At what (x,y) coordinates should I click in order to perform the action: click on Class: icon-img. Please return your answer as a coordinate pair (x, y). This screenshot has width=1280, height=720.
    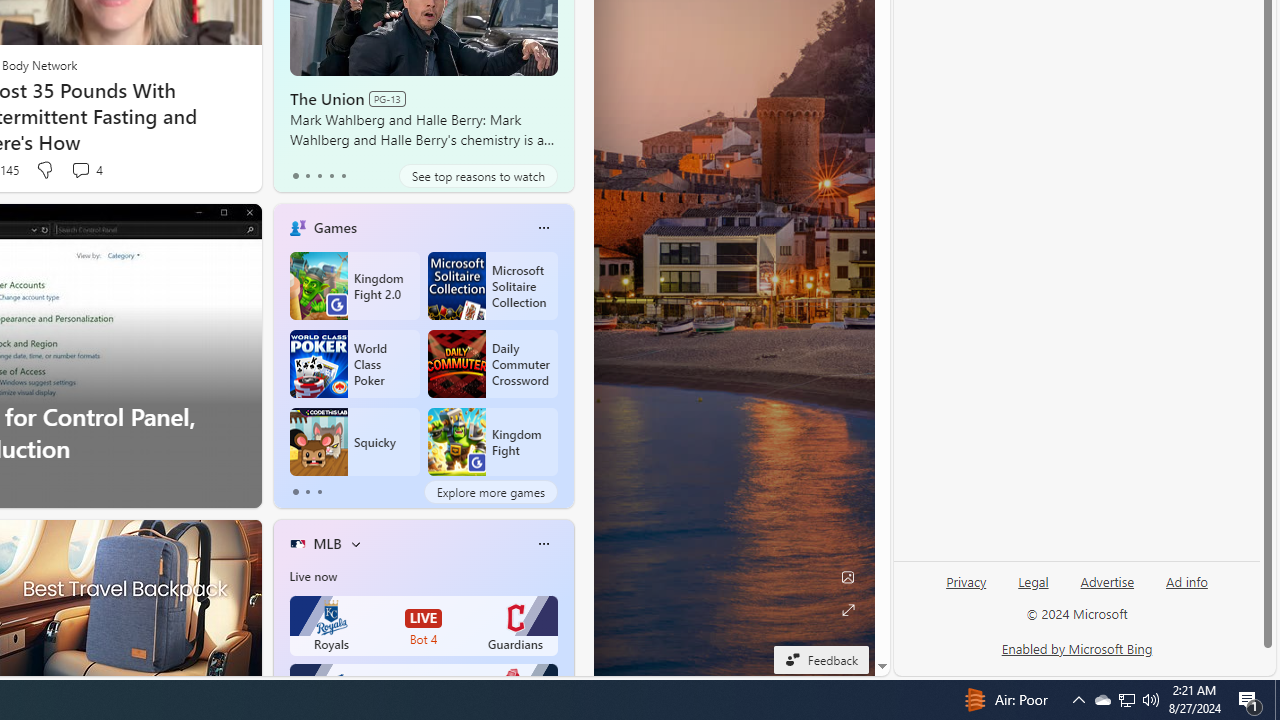
    Looking at the image, I should click on (543, 544).